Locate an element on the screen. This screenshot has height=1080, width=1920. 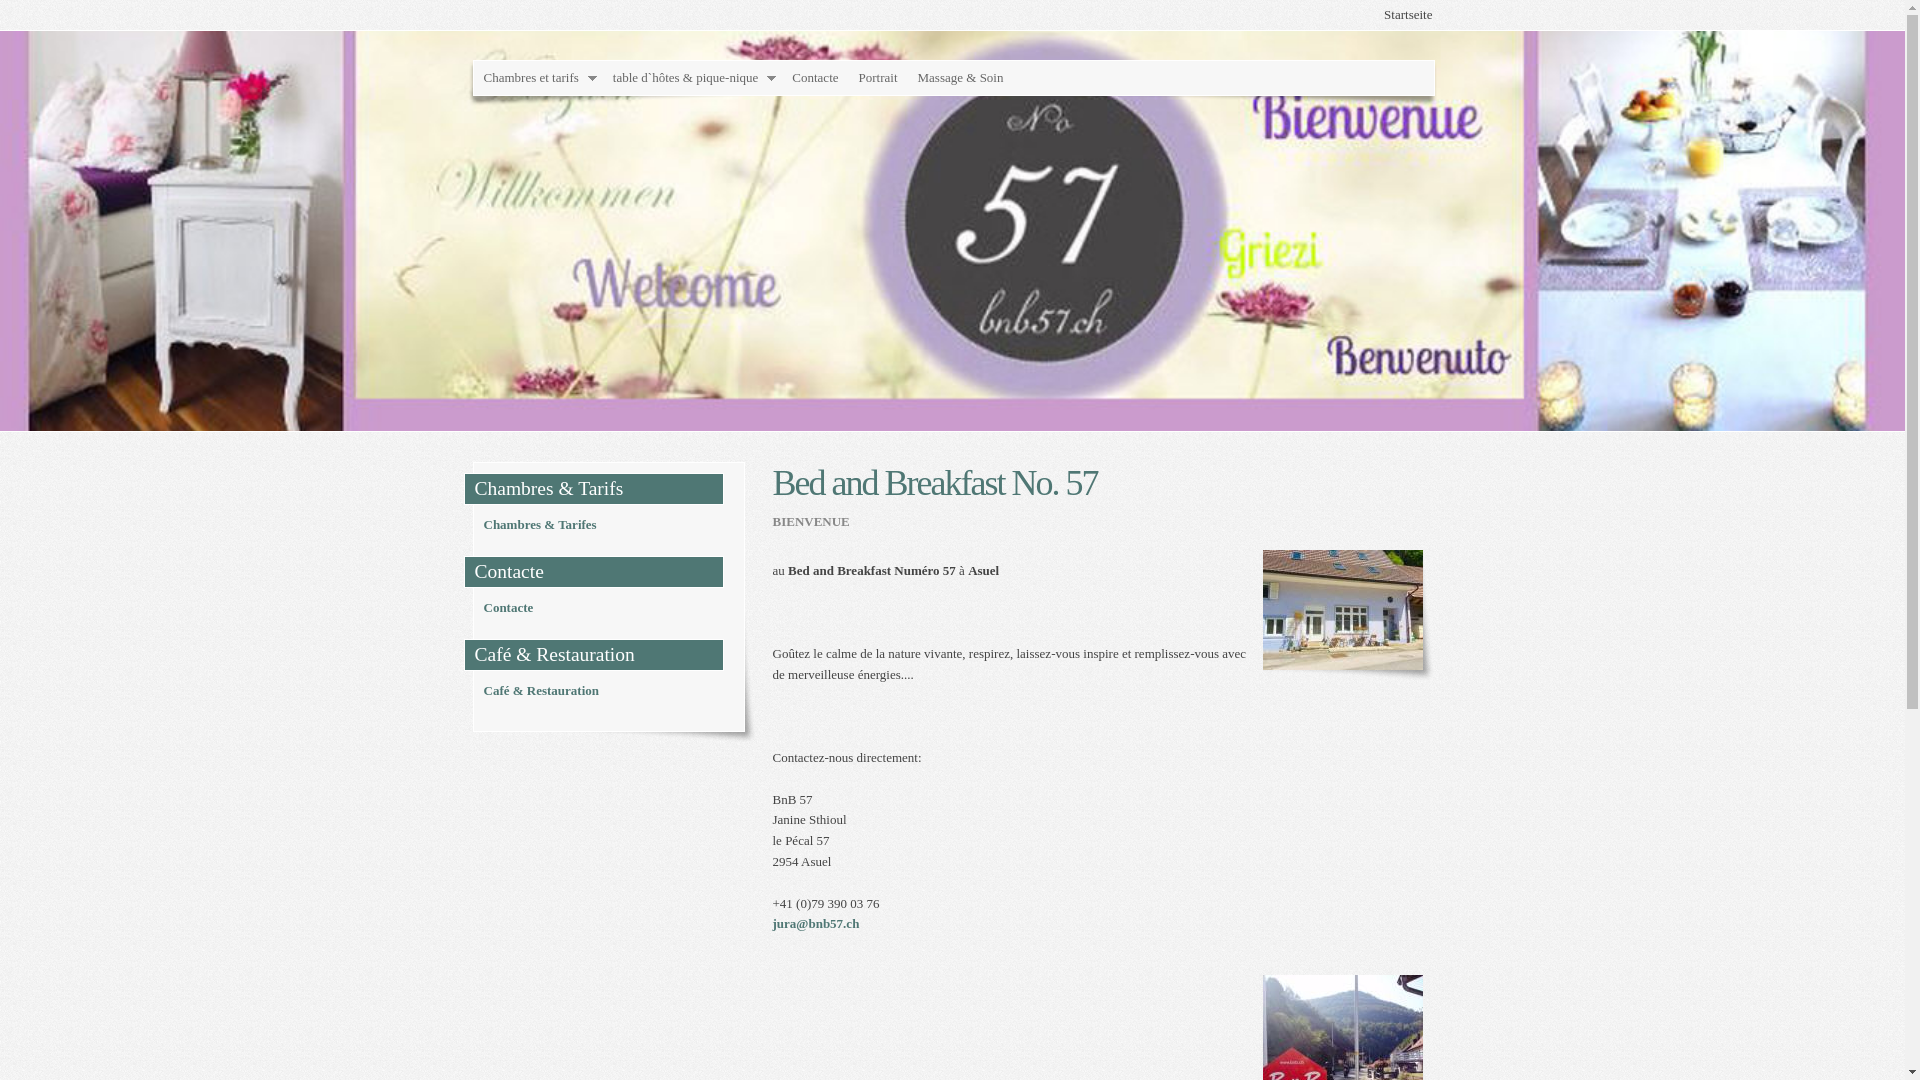
Startseite is located at coordinates (1408, 14).